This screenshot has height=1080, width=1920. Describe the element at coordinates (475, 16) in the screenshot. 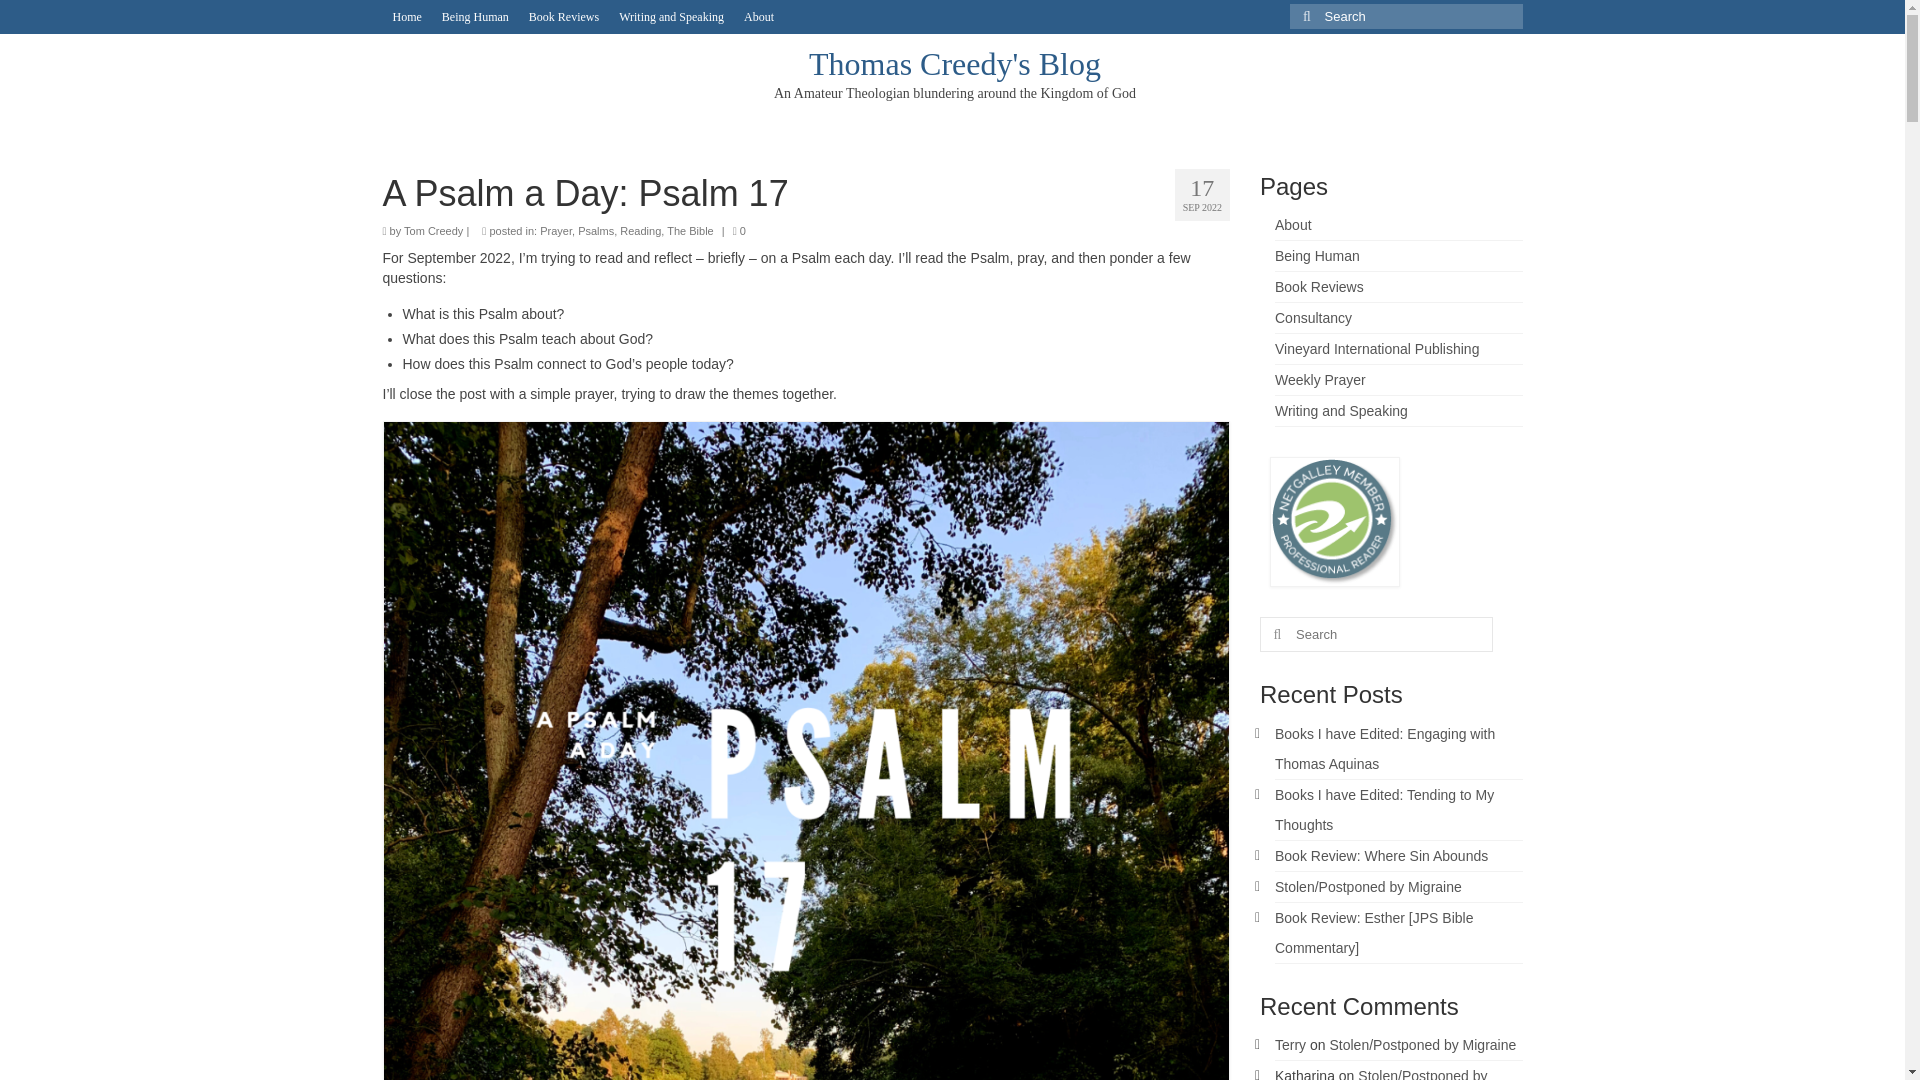

I see `Being Human` at that location.